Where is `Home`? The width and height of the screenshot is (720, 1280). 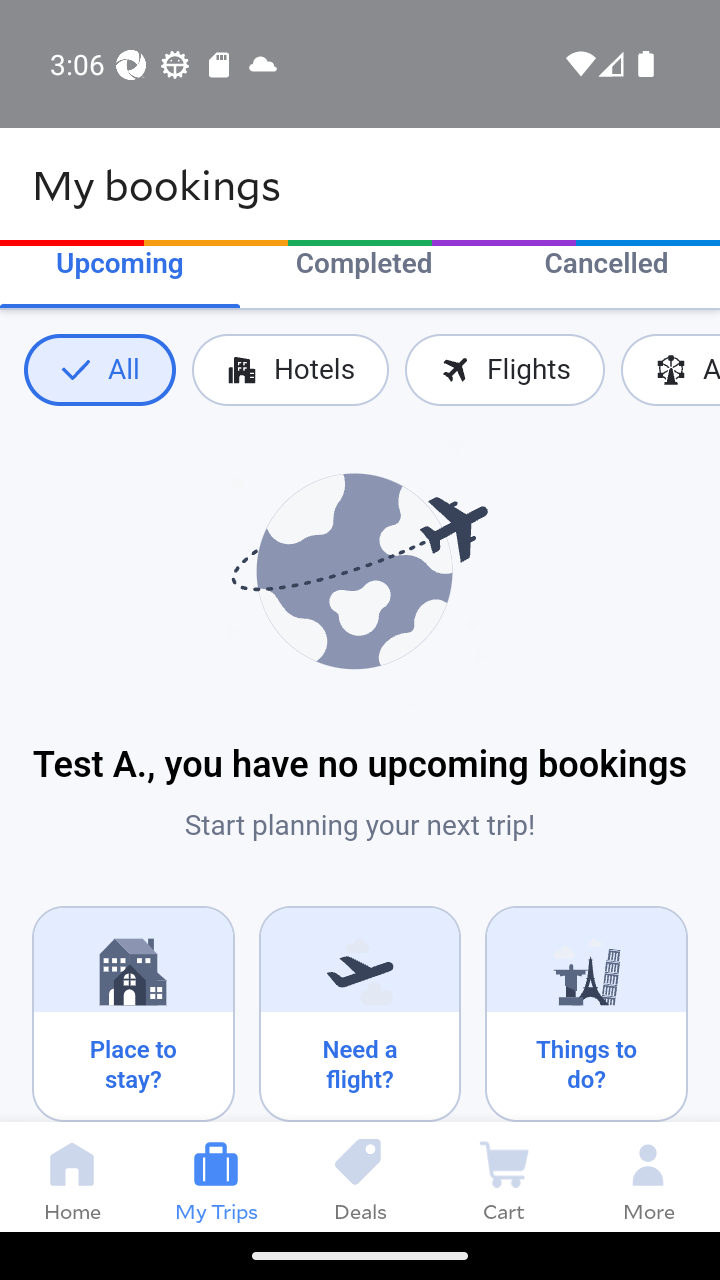
Home is located at coordinates (72, 1176).